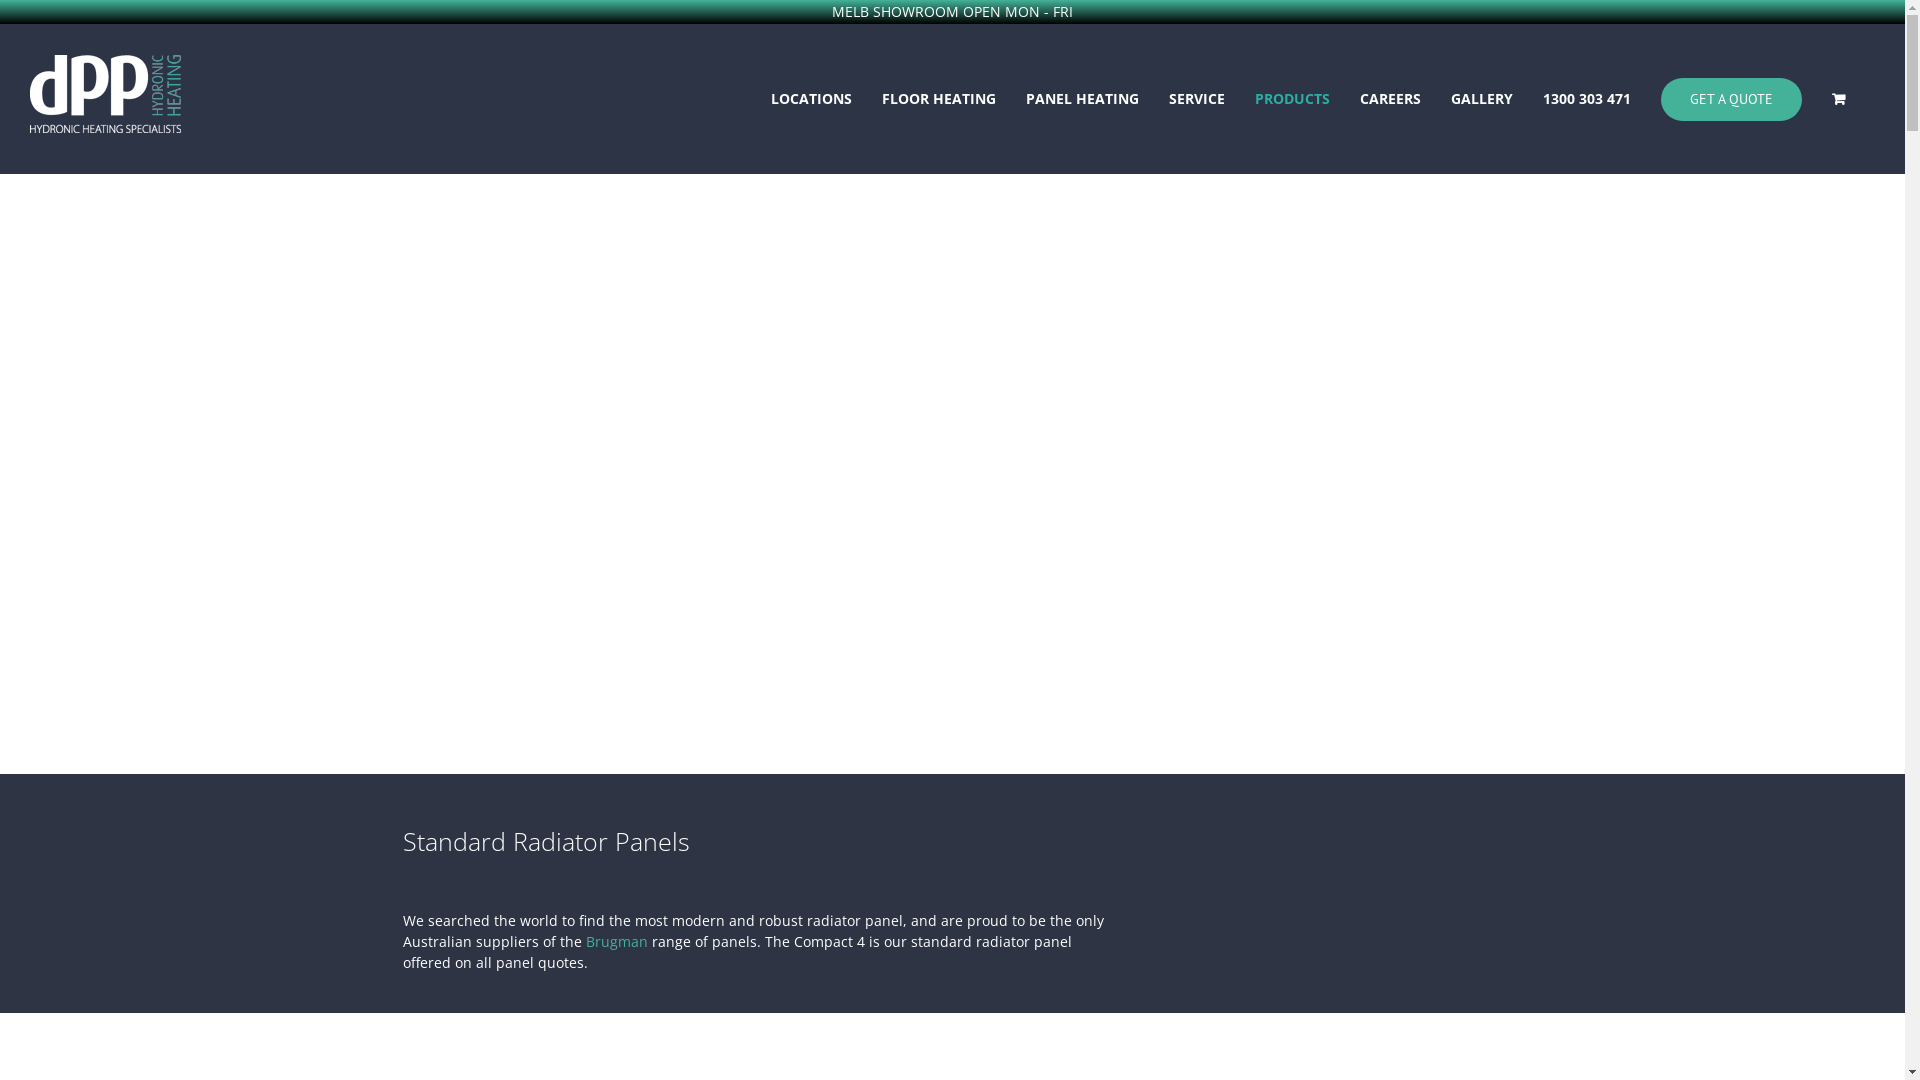 The height and width of the screenshot is (1080, 1920). What do you see at coordinates (1197, 99) in the screenshot?
I see `SERVICE` at bounding box center [1197, 99].